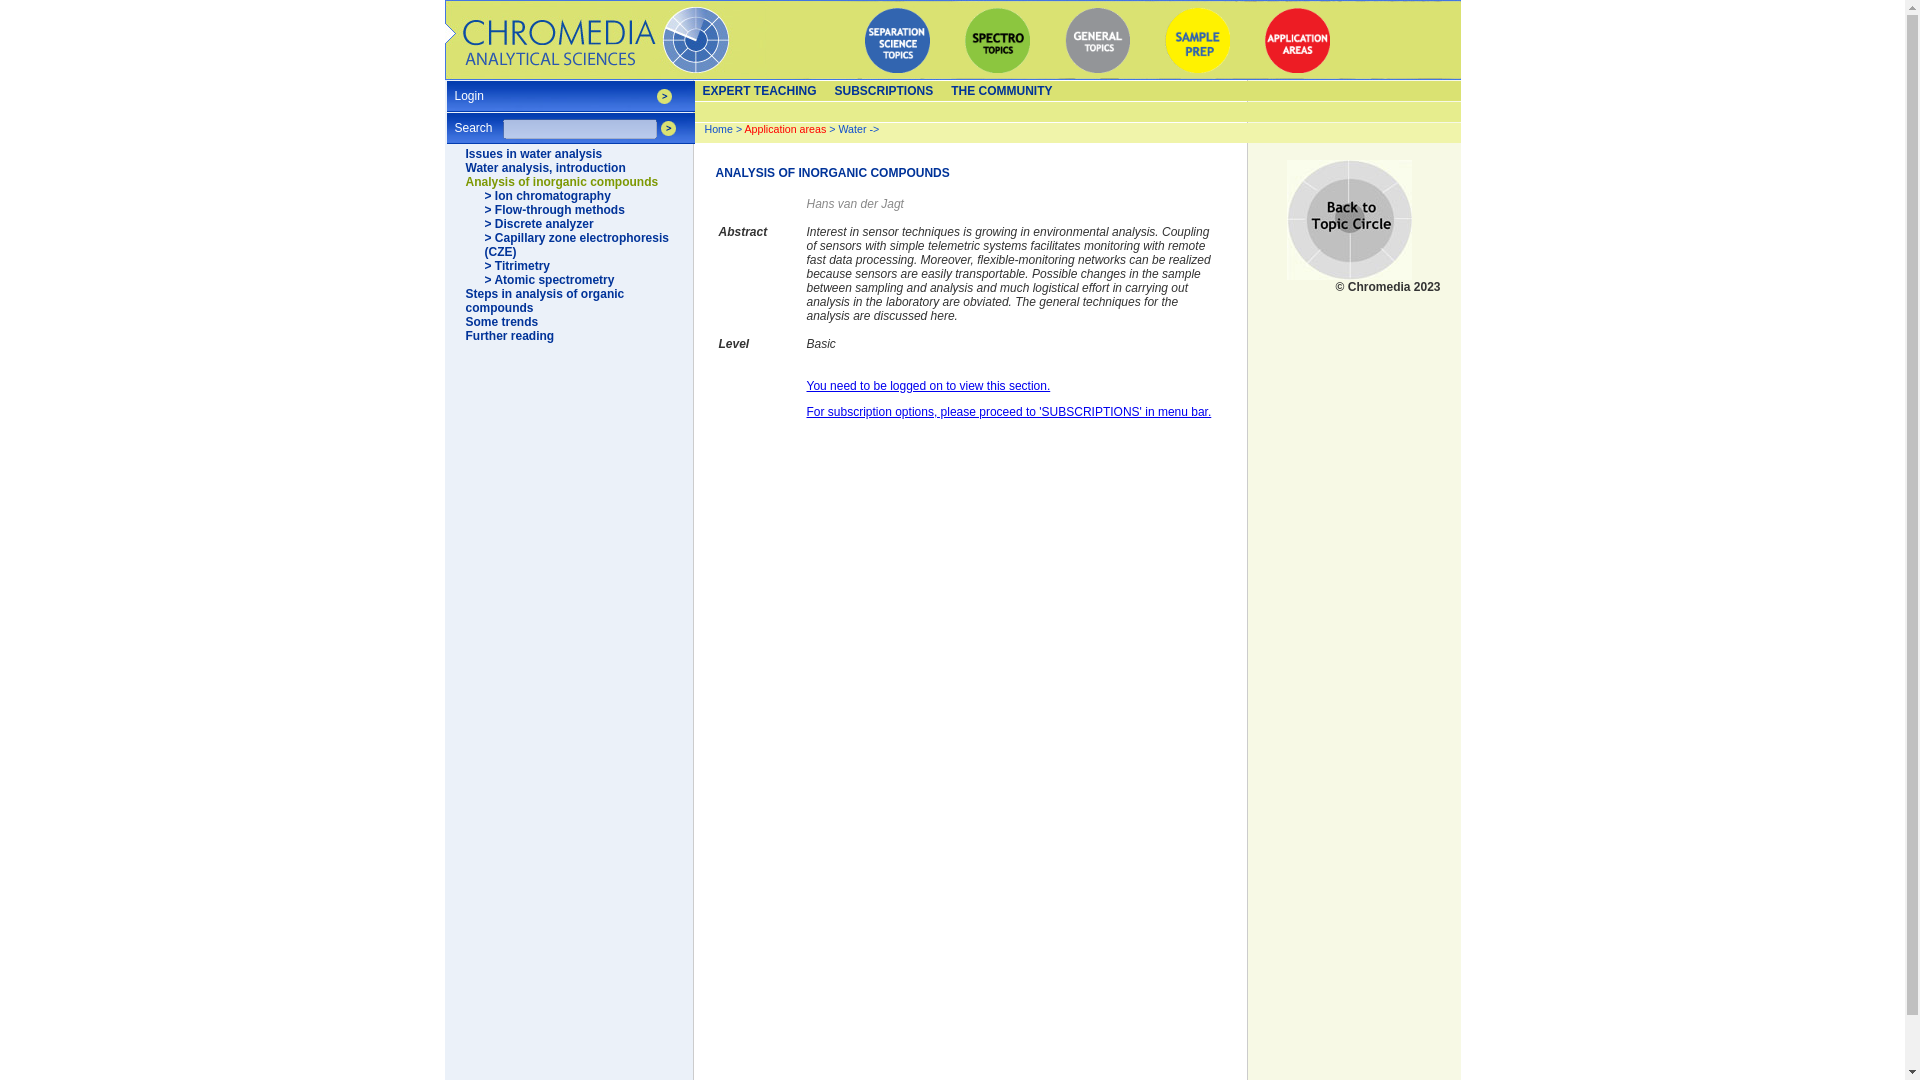  Describe the element at coordinates (718, 129) in the screenshot. I see `Home` at that location.